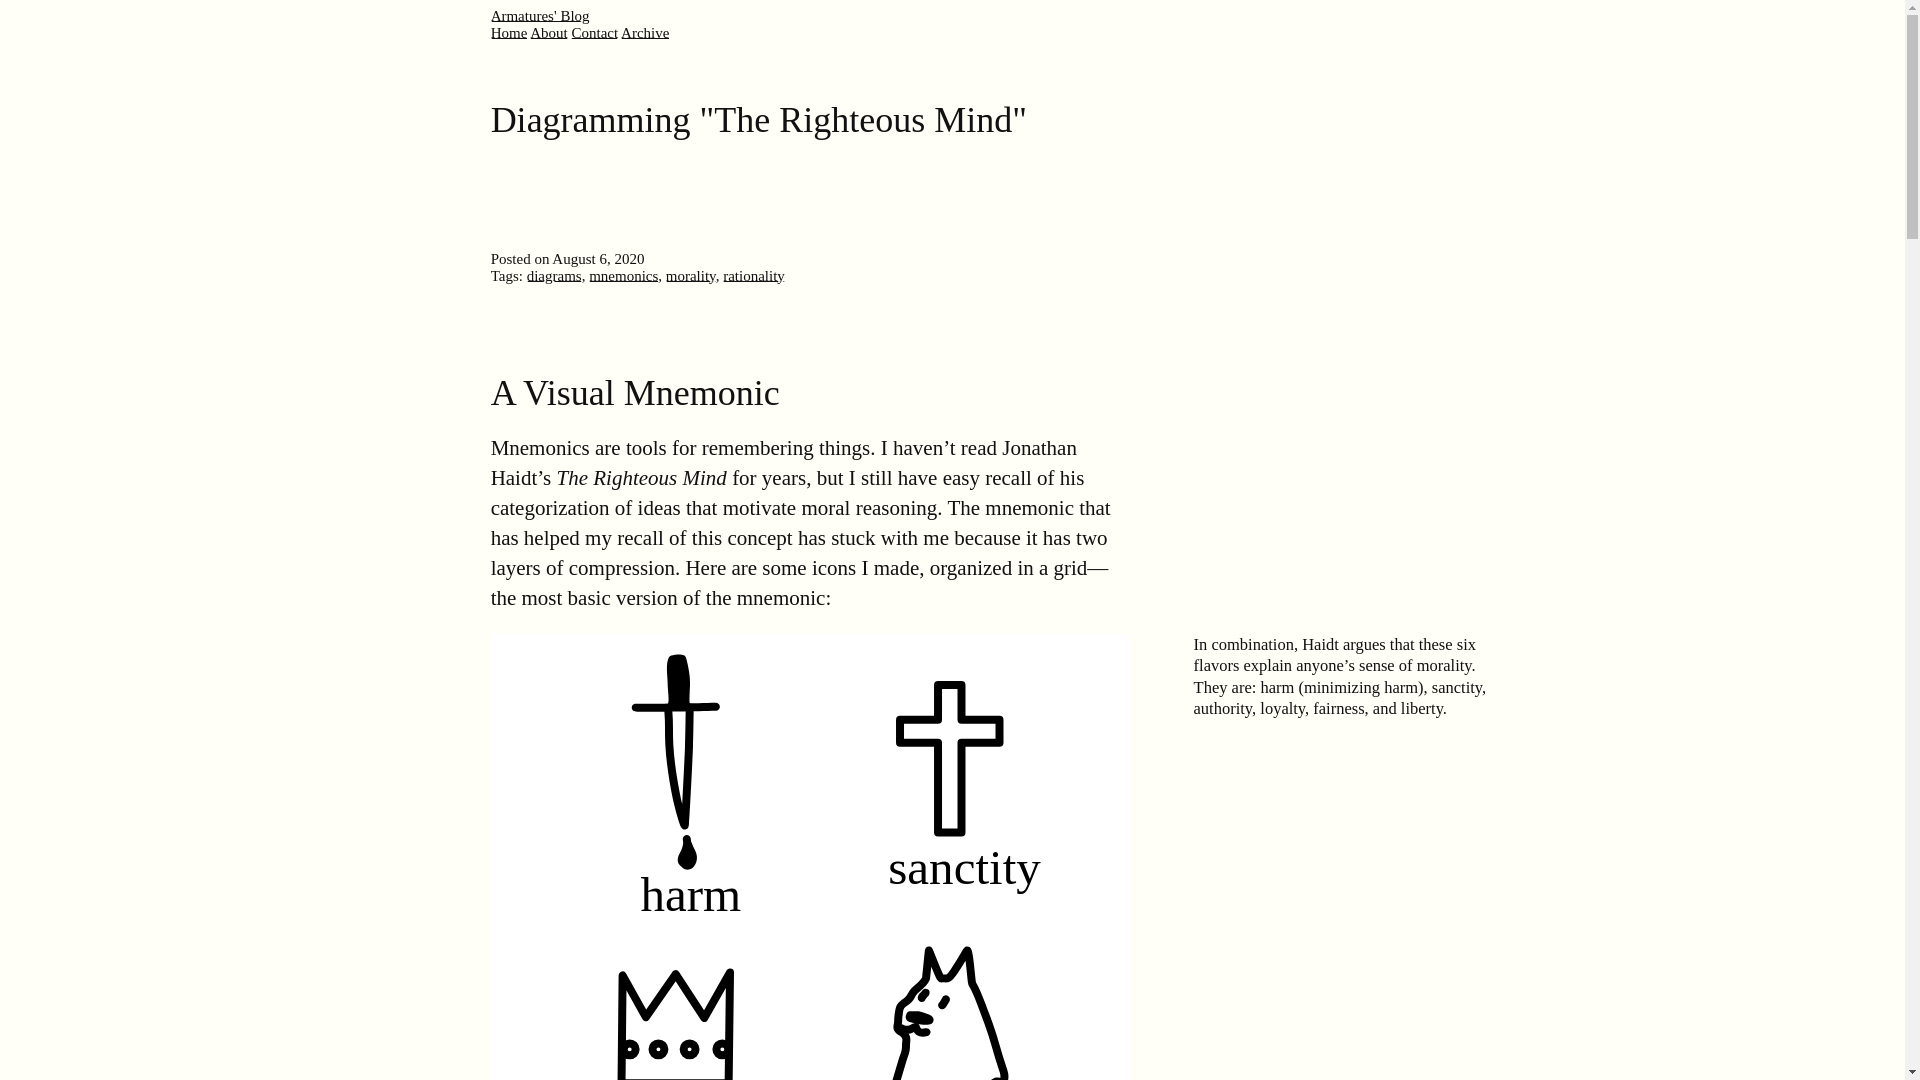 Image resolution: width=1920 pixels, height=1080 pixels. Describe the element at coordinates (644, 32) in the screenshot. I see `Archive` at that location.